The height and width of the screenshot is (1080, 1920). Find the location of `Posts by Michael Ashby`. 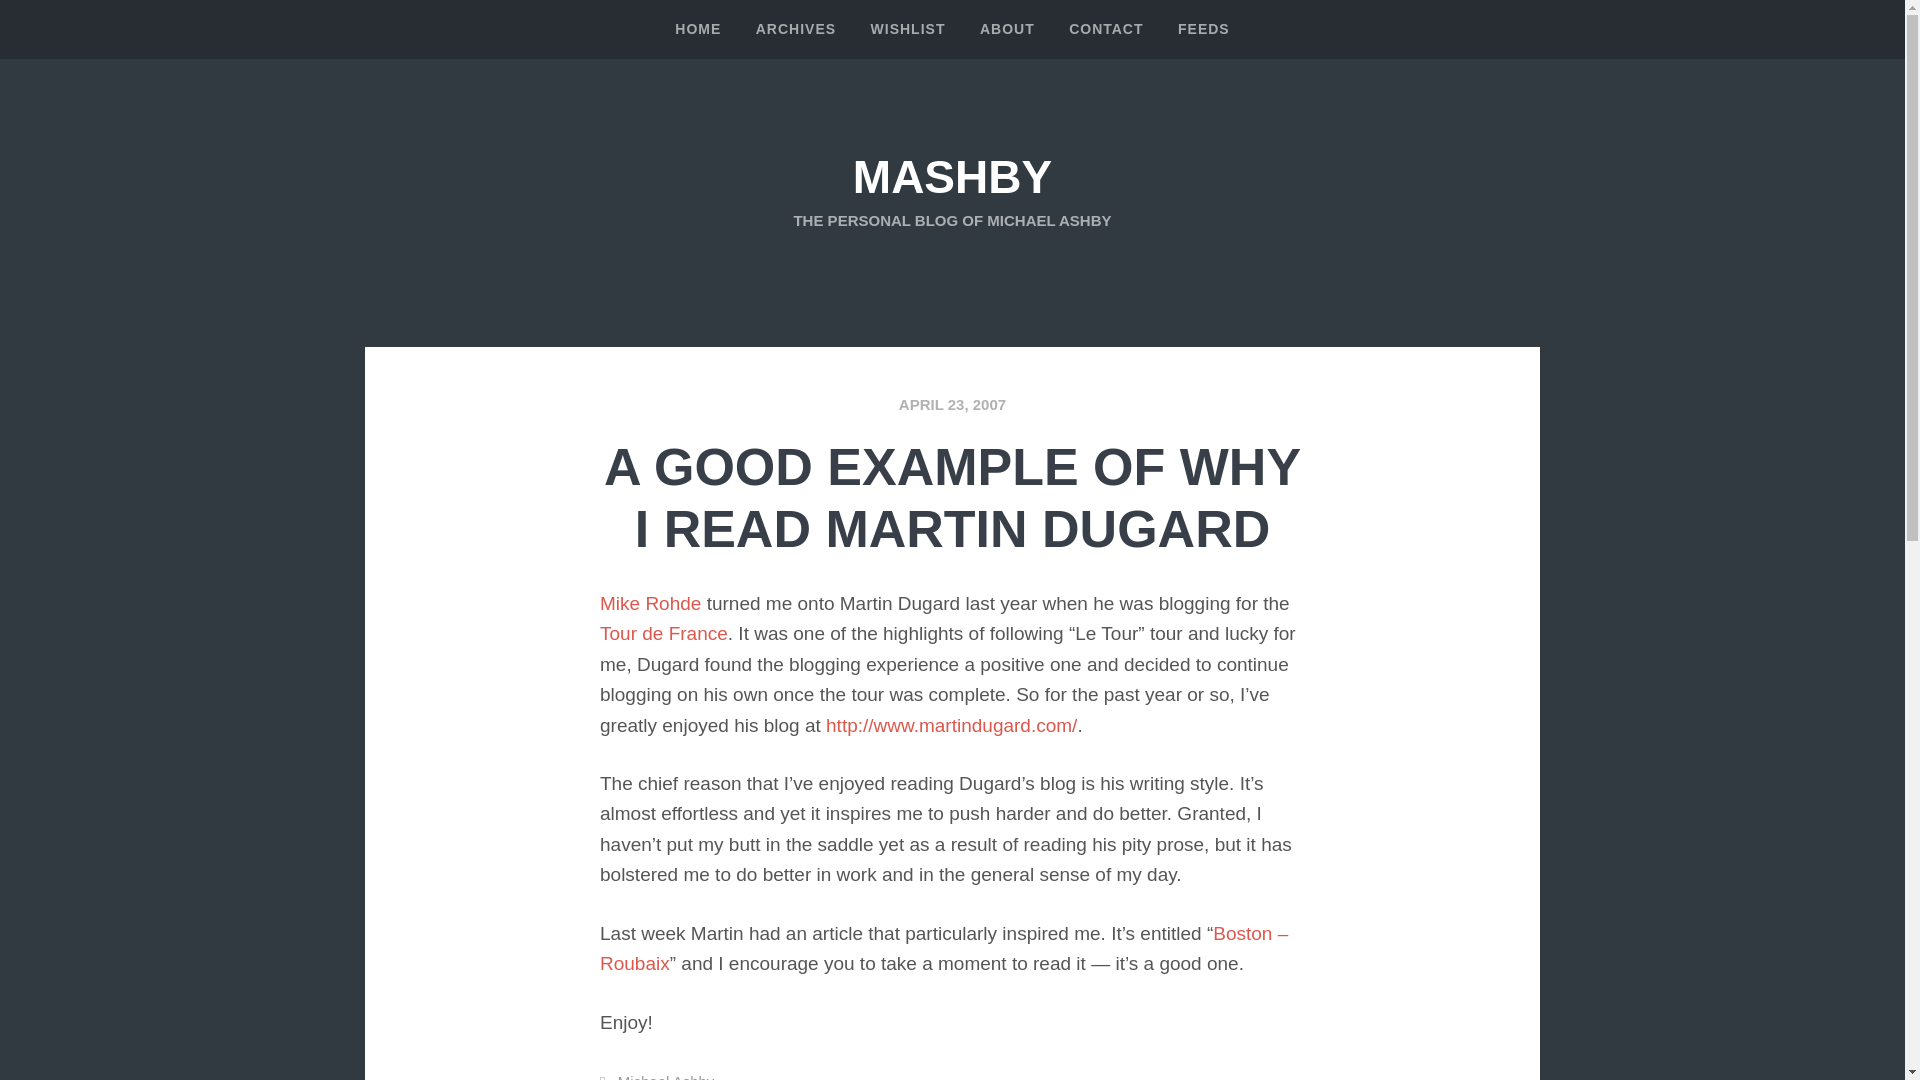

Posts by Michael Ashby is located at coordinates (666, 1076).